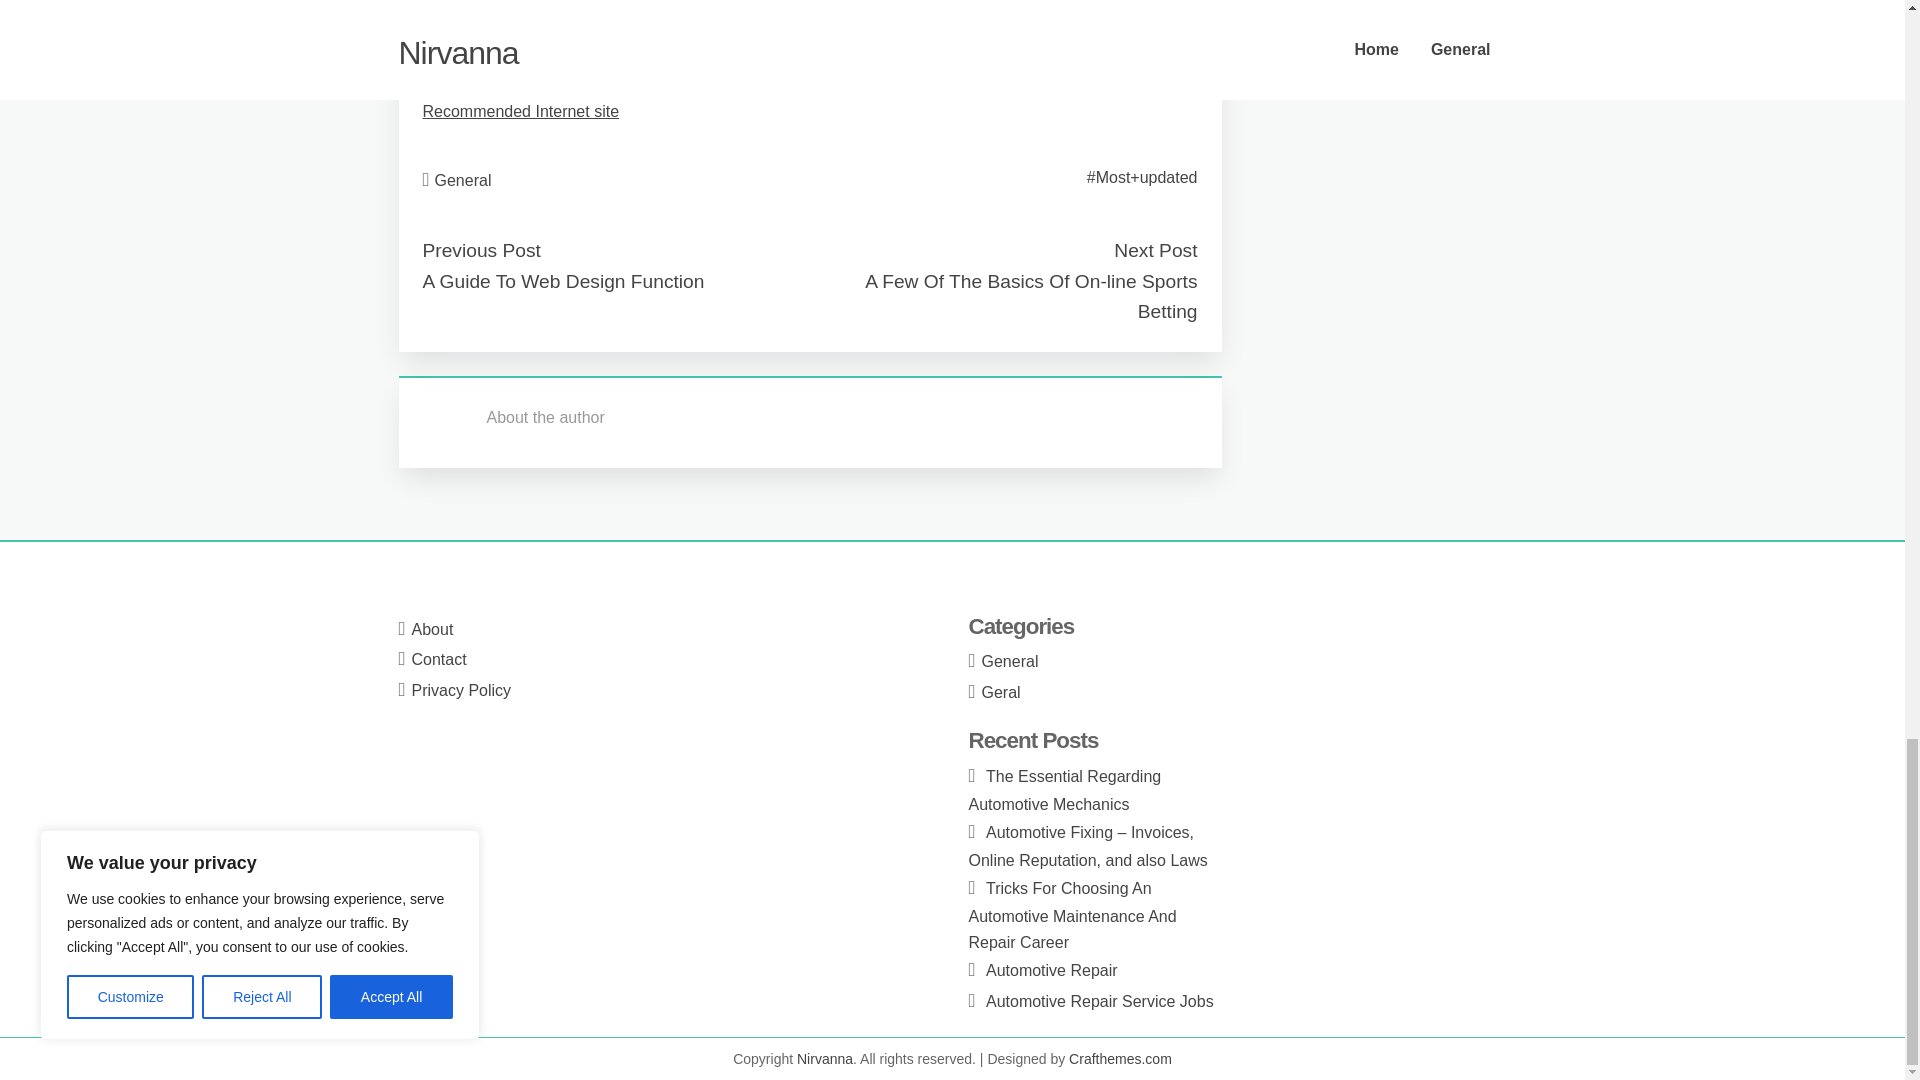 Image resolution: width=1920 pixels, height=1080 pixels. What do you see at coordinates (500, 60) in the screenshot?
I see `Read the Full Content` at bounding box center [500, 60].